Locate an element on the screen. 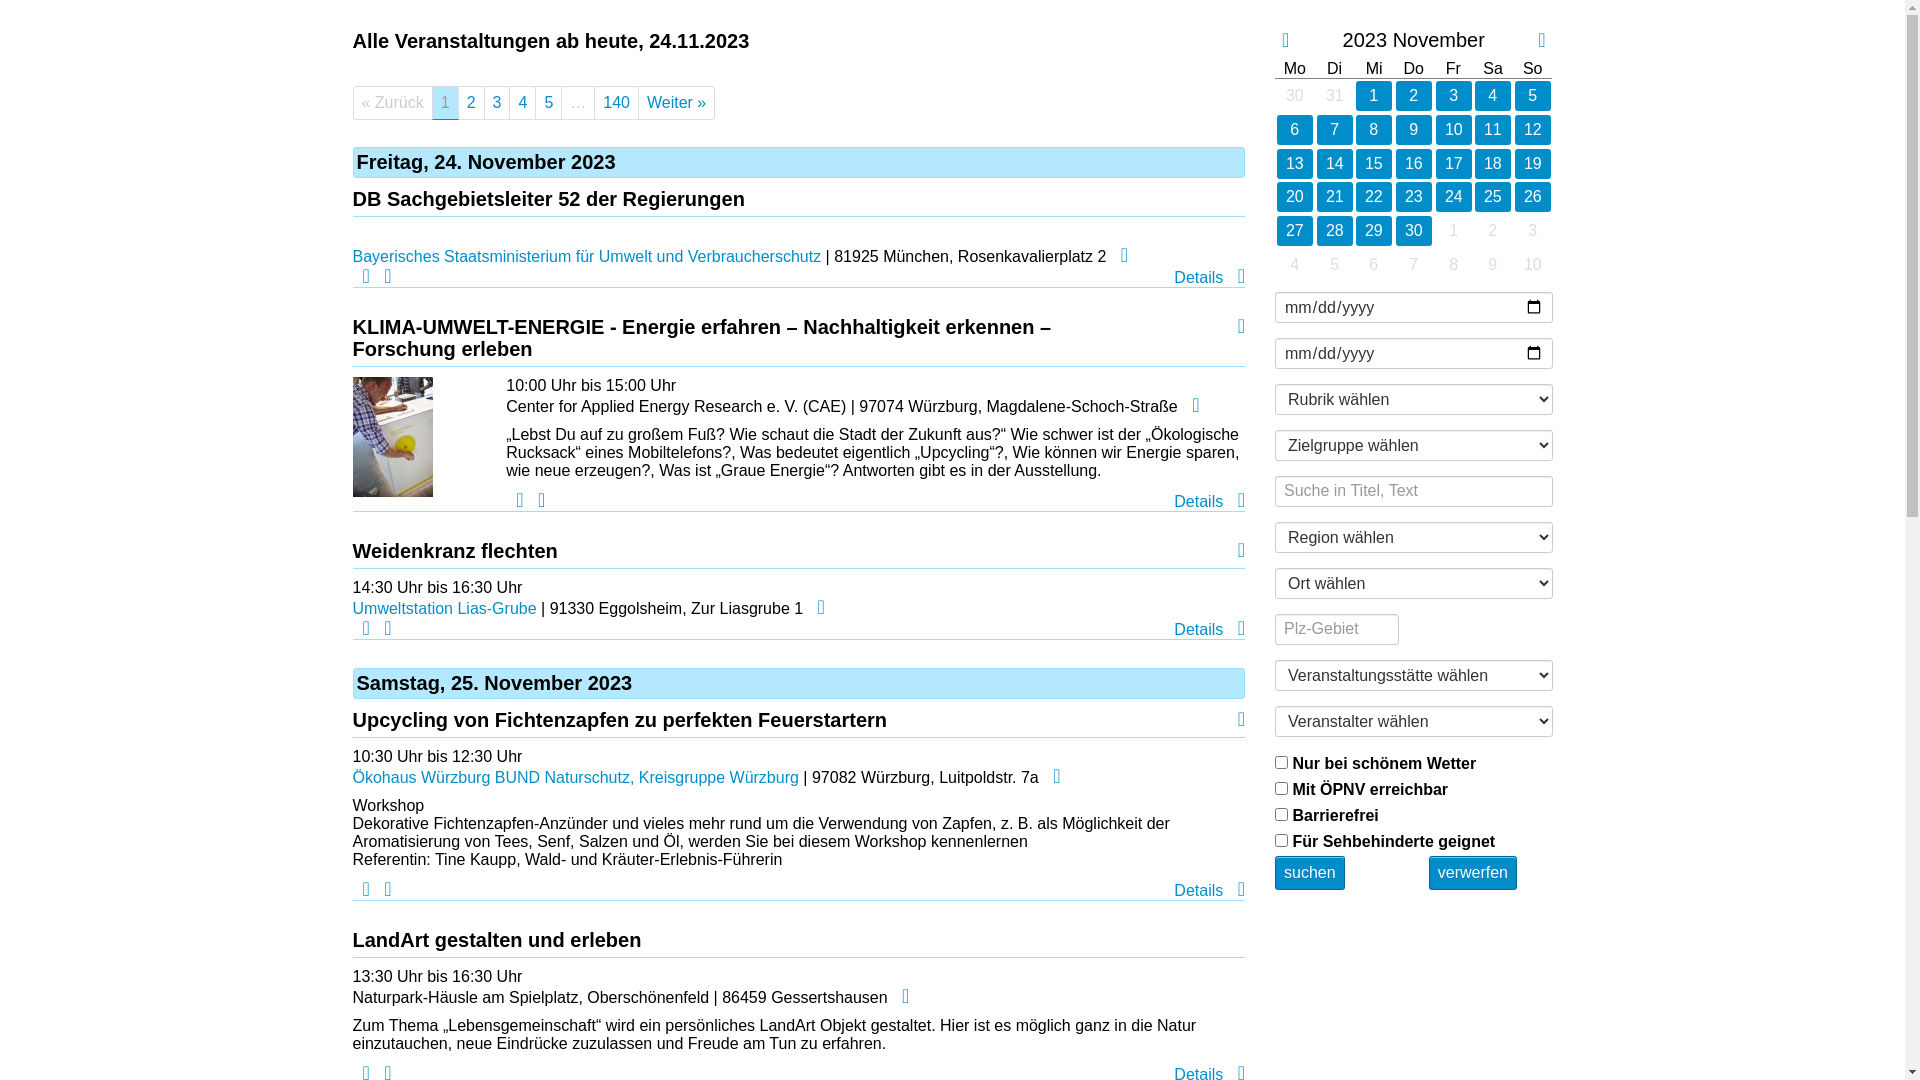 The image size is (1920, 1080). 7 is located at coordinates (1414, 265).